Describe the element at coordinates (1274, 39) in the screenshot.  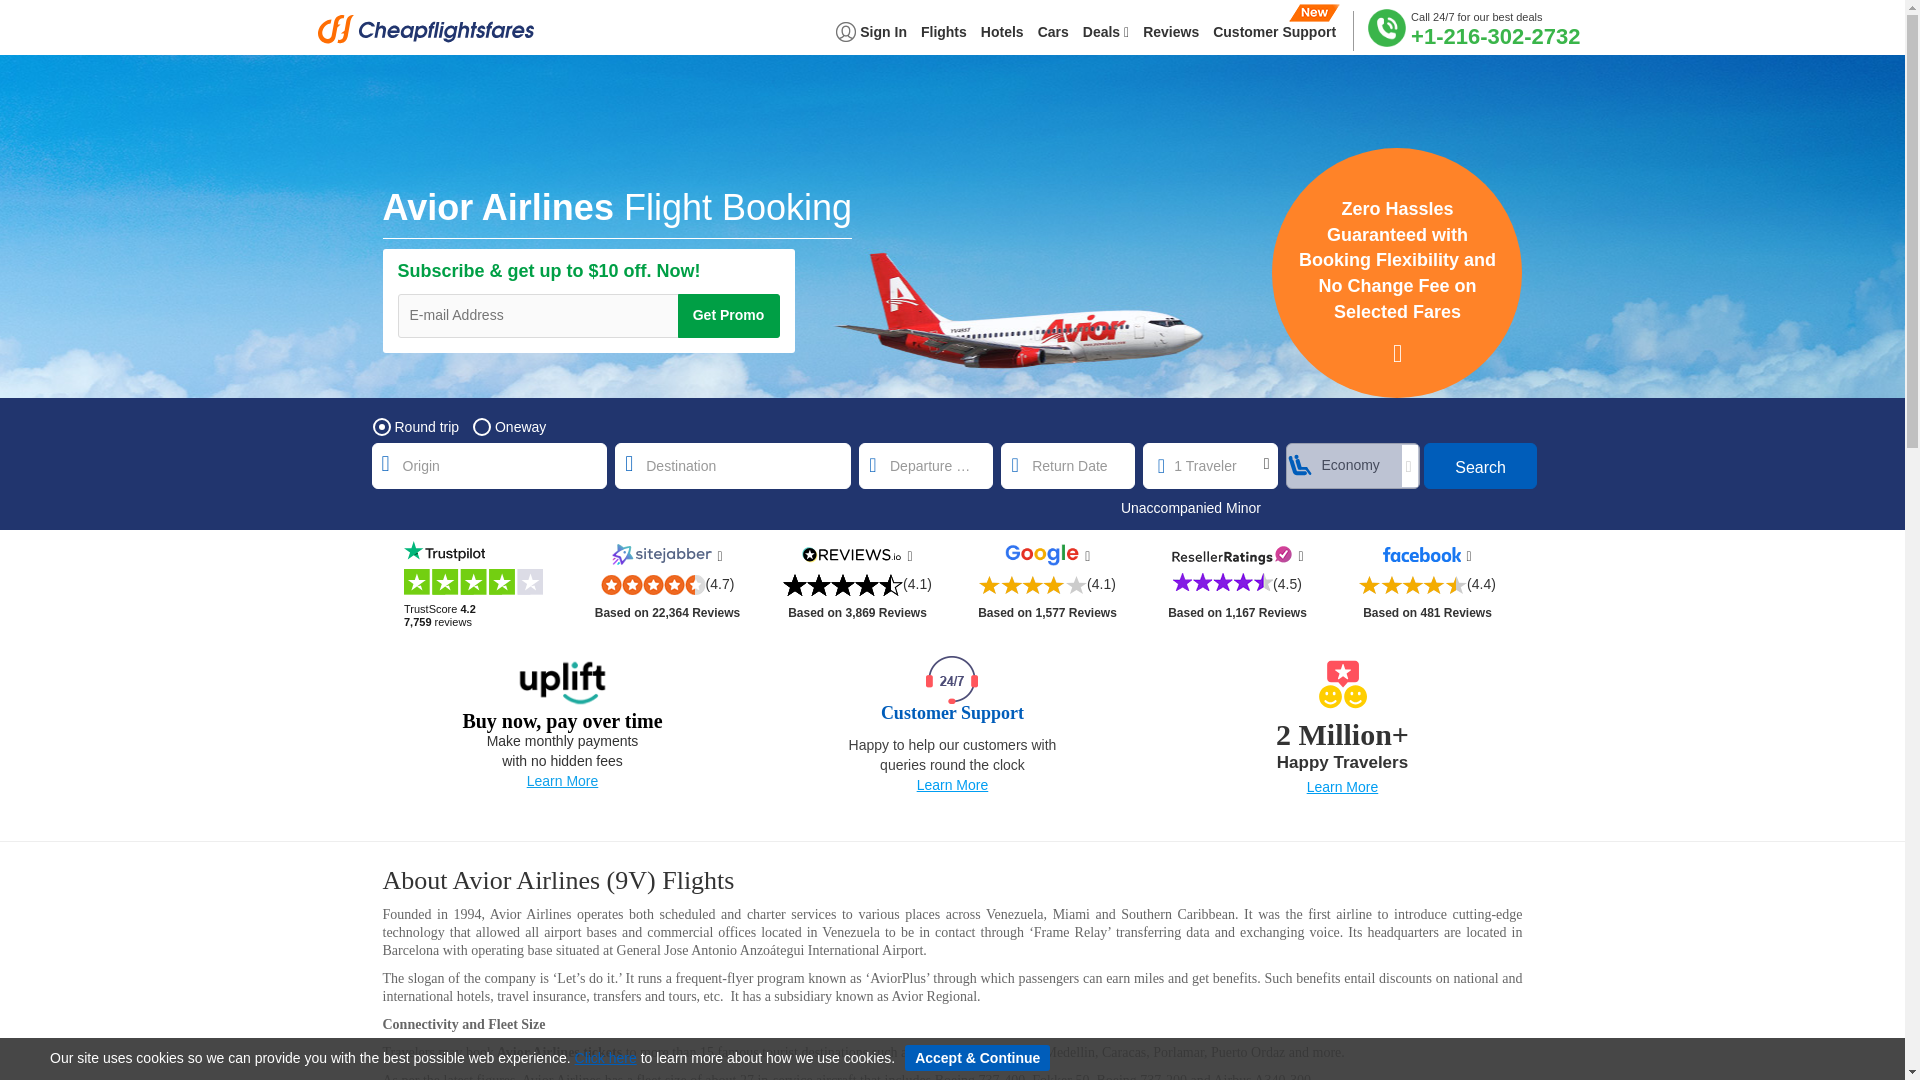
I see `Customer Support` at that location.